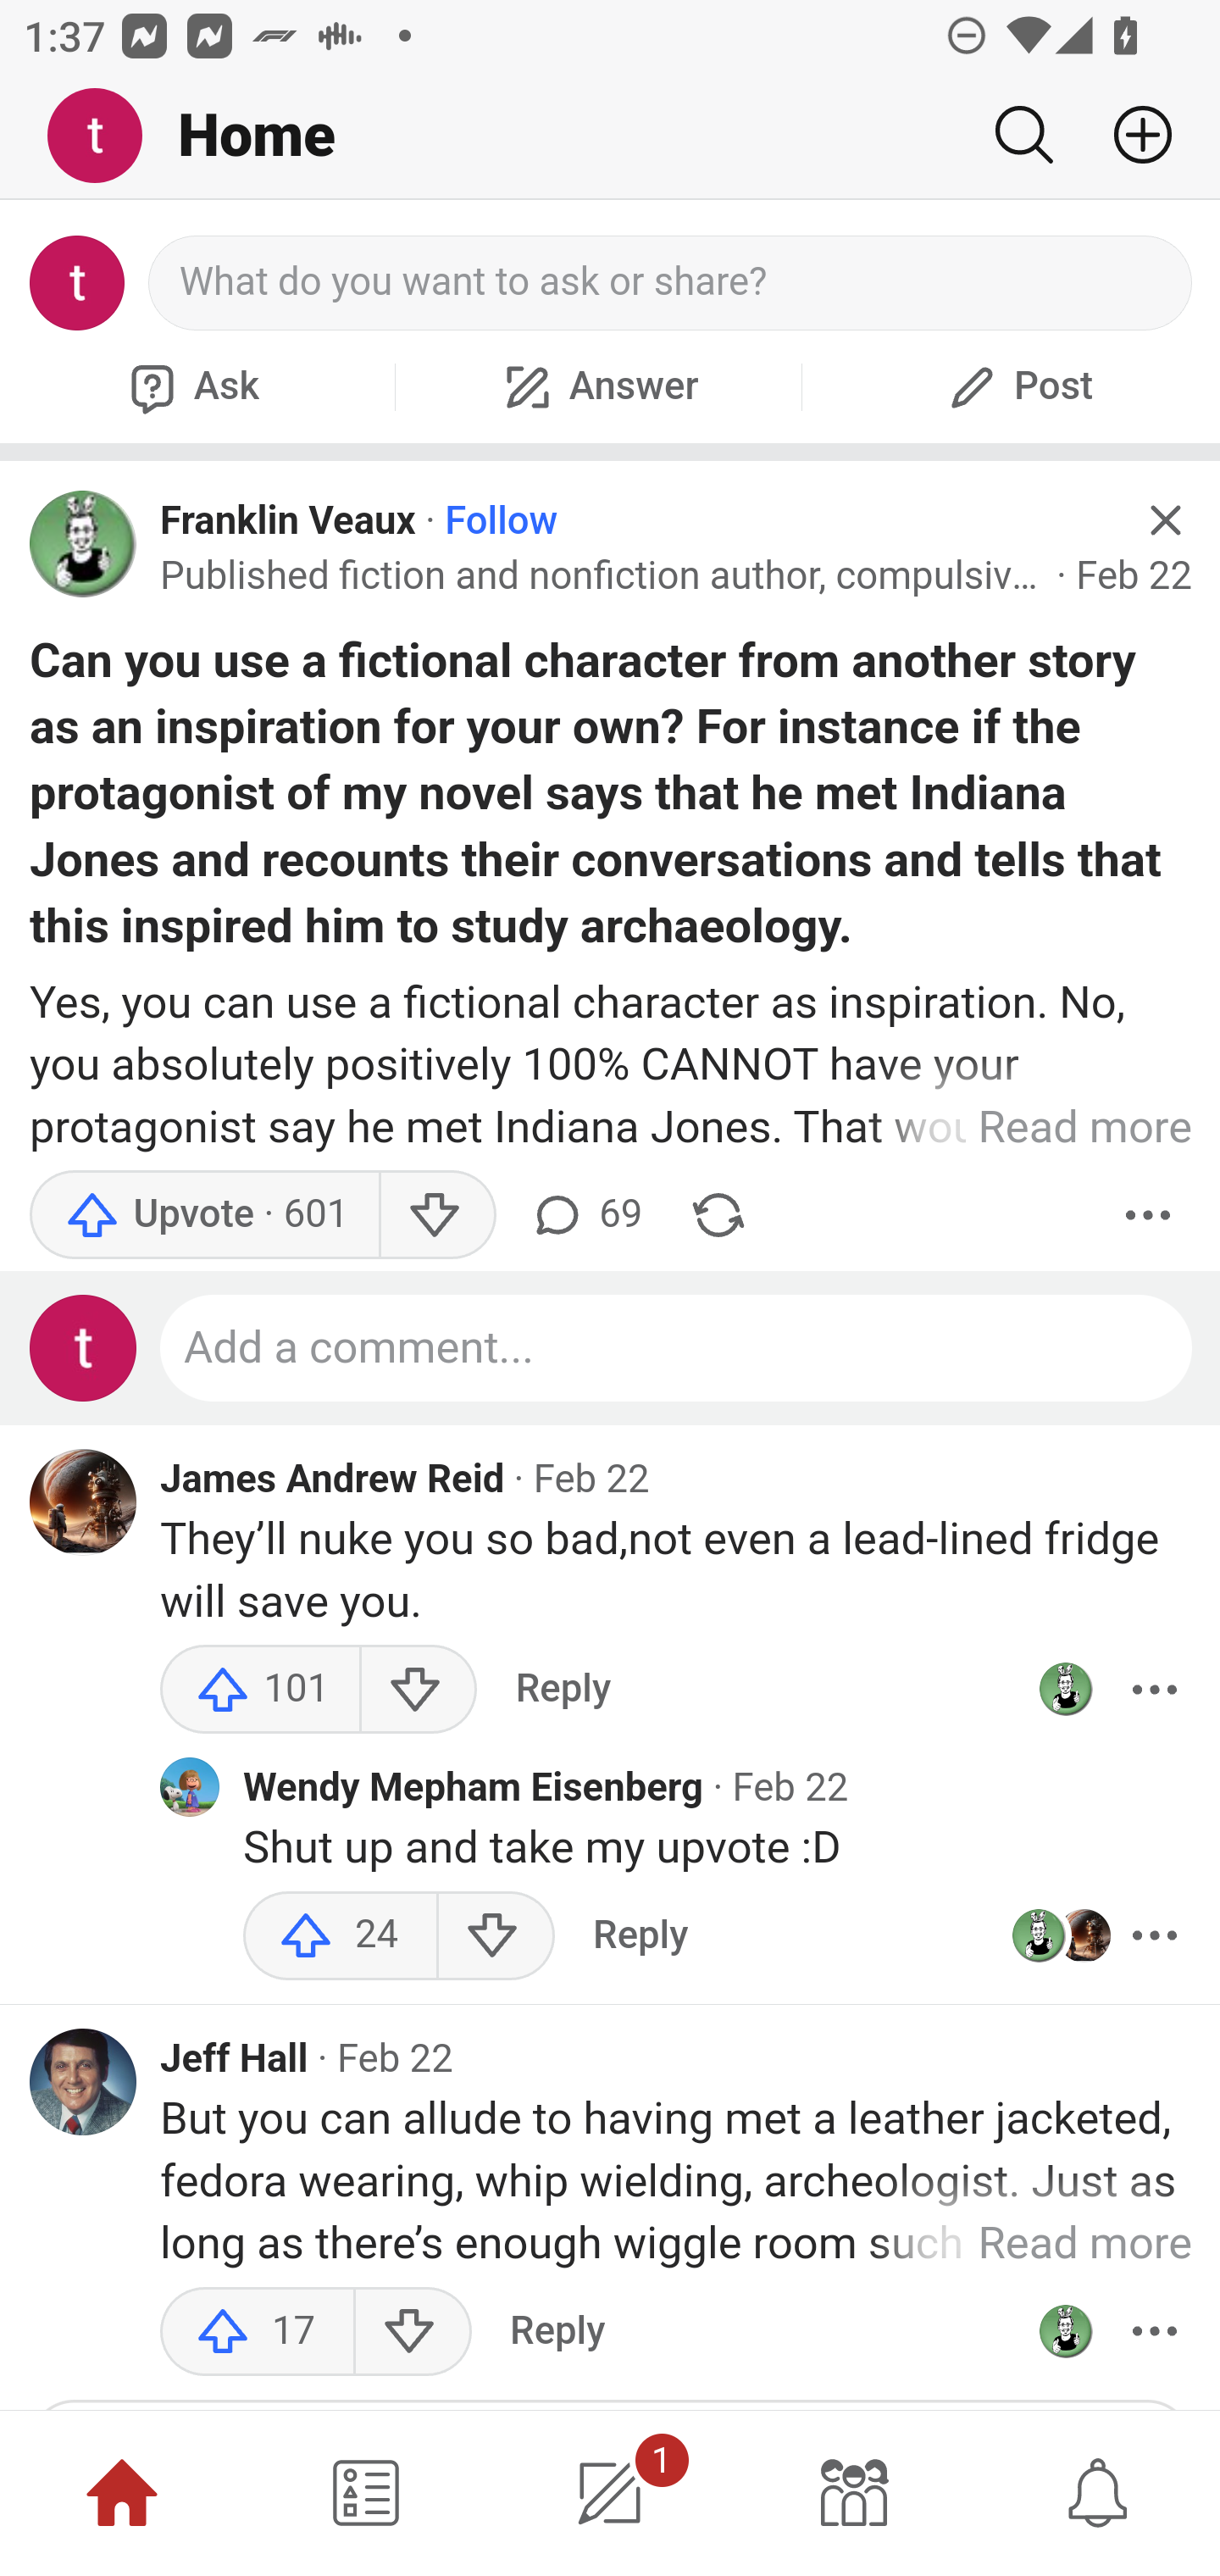 The height and width of the screenshot is (2576, 1220). Describe the element at coordinates (107, 136) in the screenshot. I see `Me` at that location.